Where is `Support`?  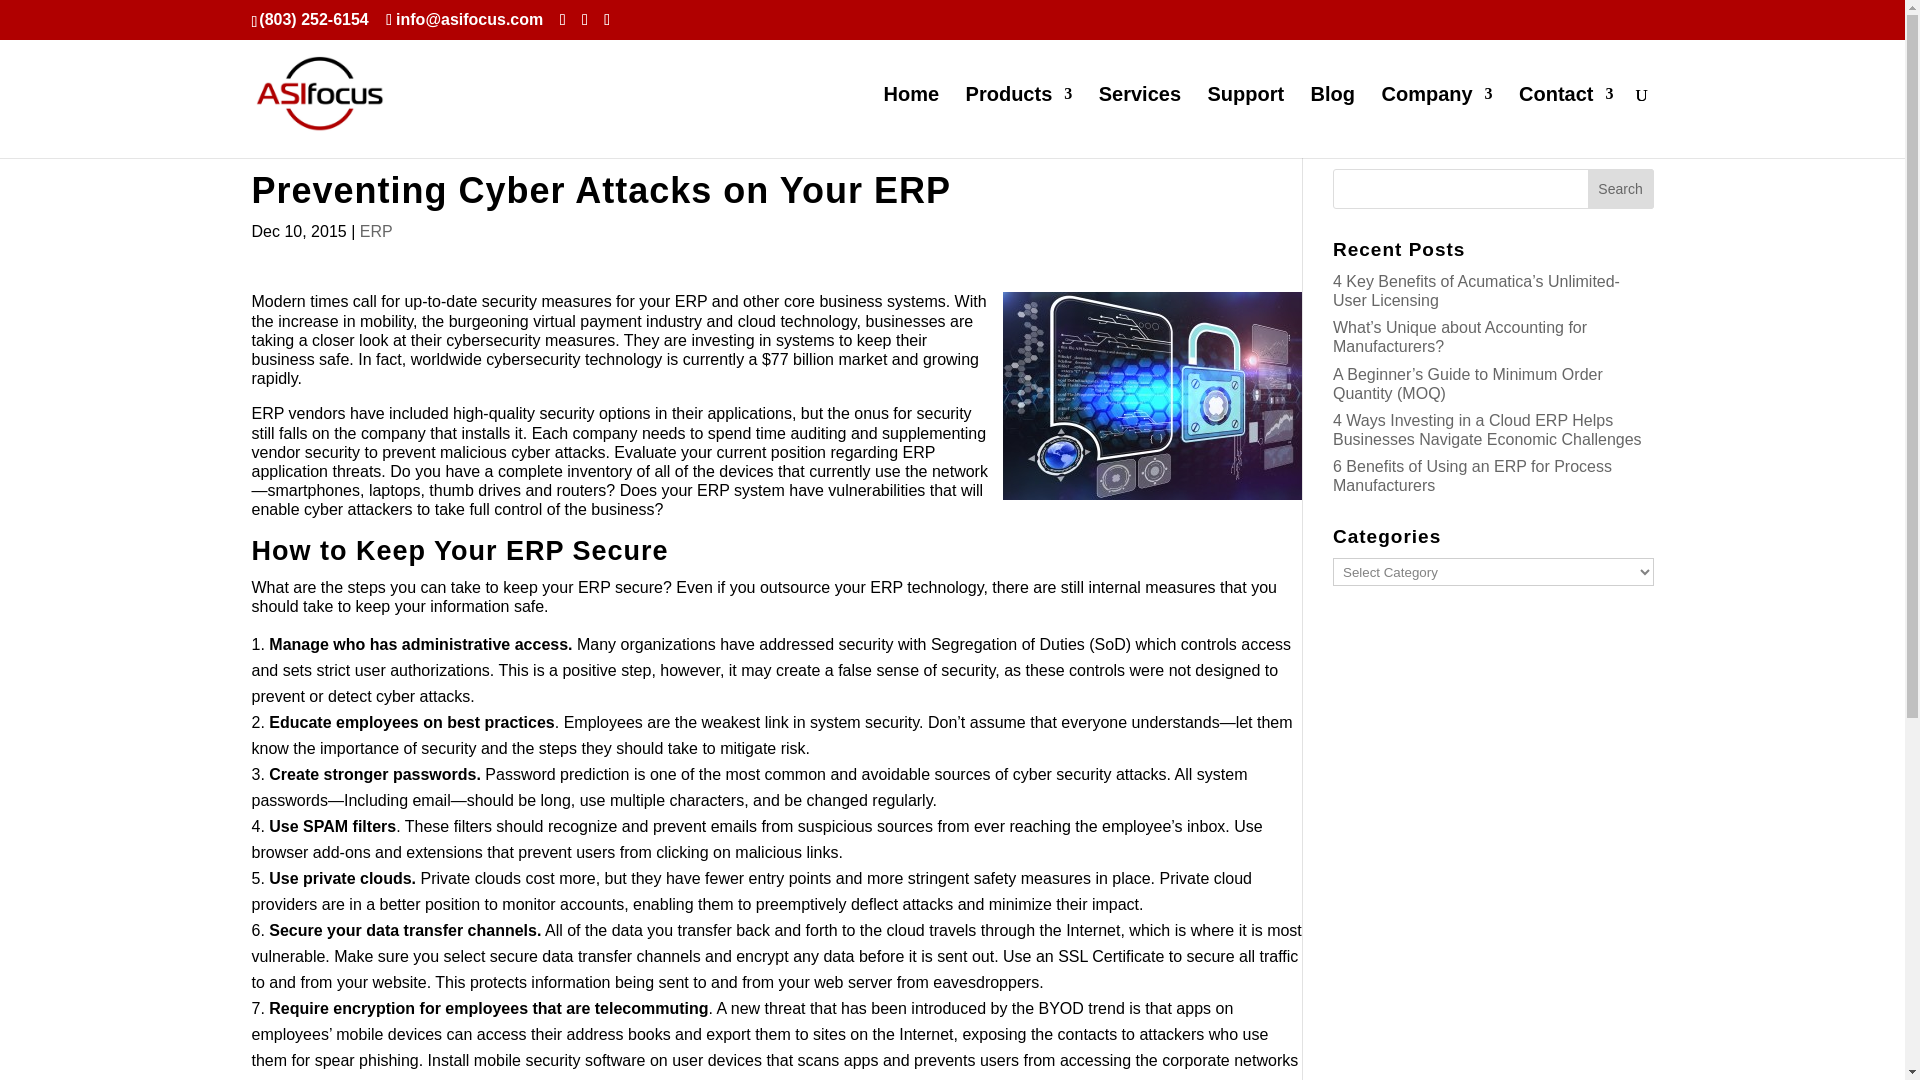
Support is located at coordinates (1246, 122).